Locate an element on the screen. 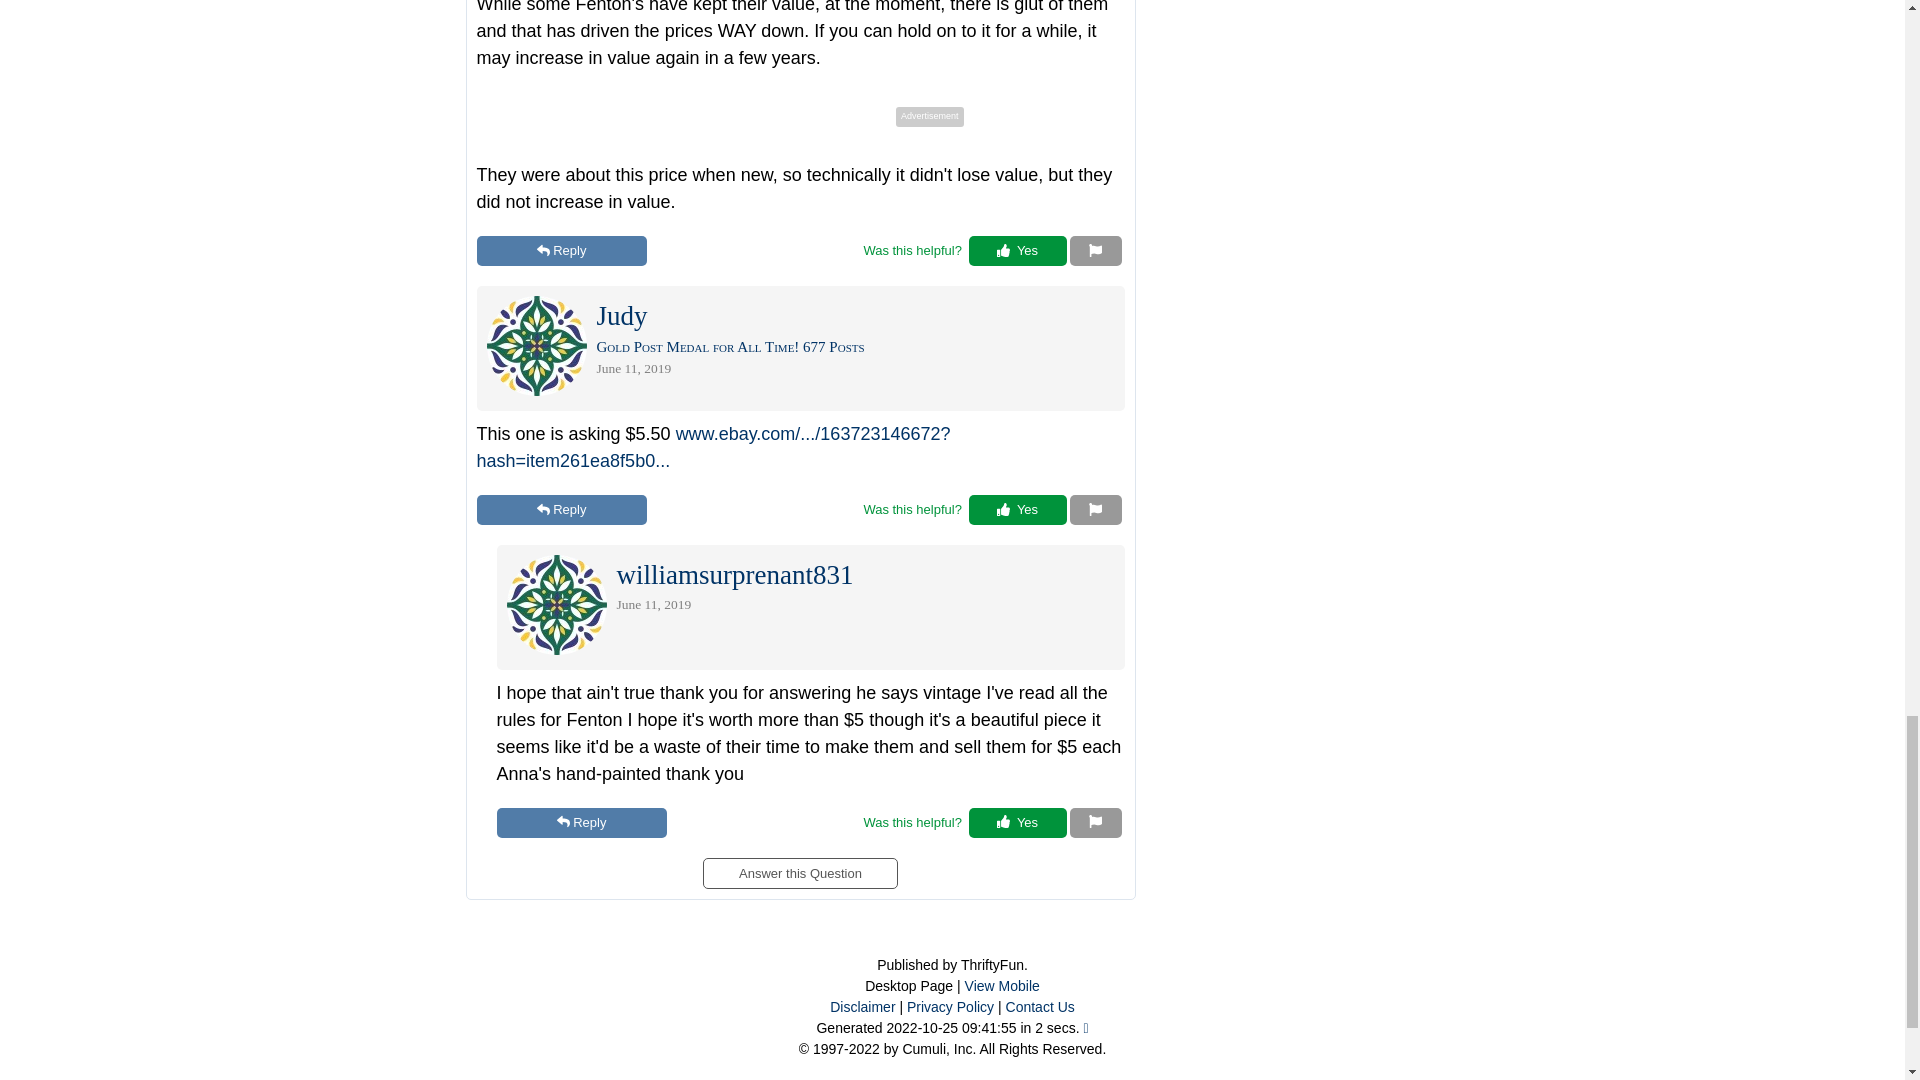 The height and width of the screenshot is (1080, 1920).  Reply is located at coordinates (560, 509).